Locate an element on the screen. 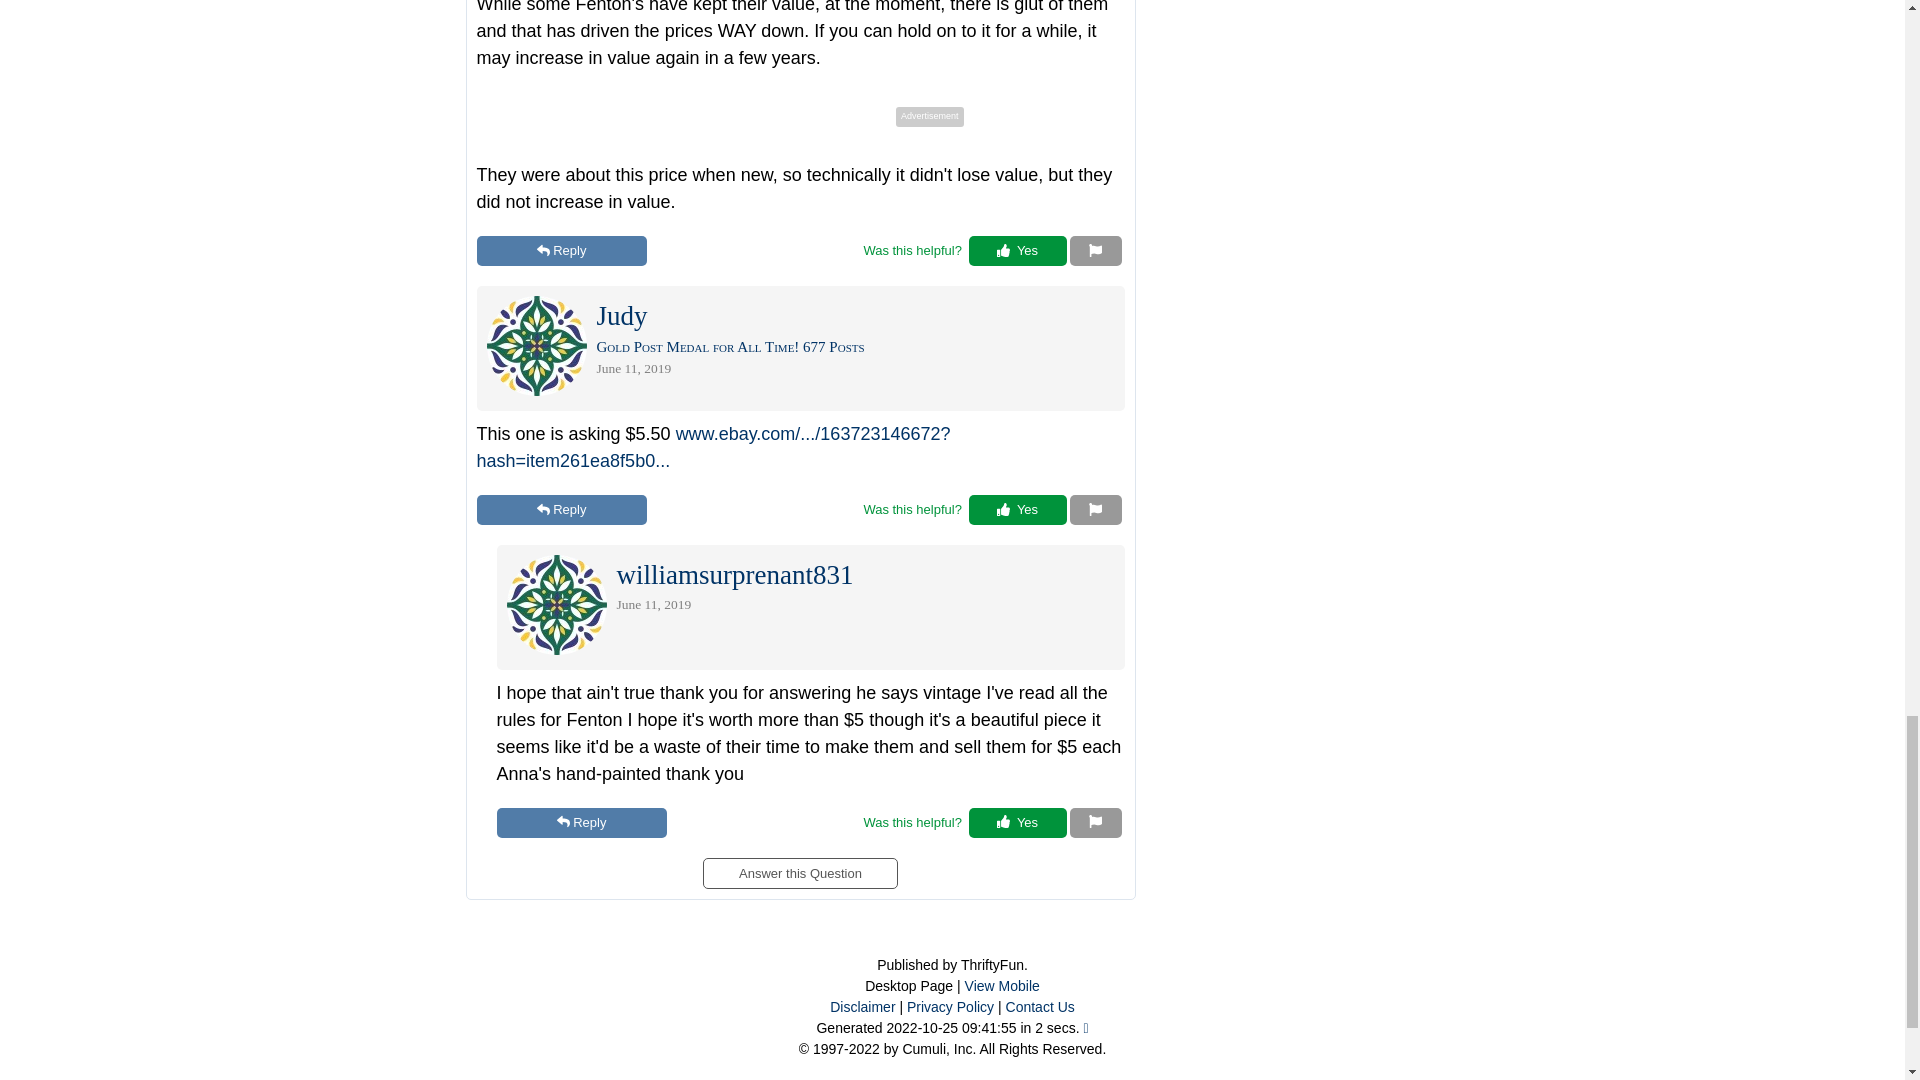 The height and width of the screenshot is (1080, 1920).  Reply is located at coordinates (560, 509).